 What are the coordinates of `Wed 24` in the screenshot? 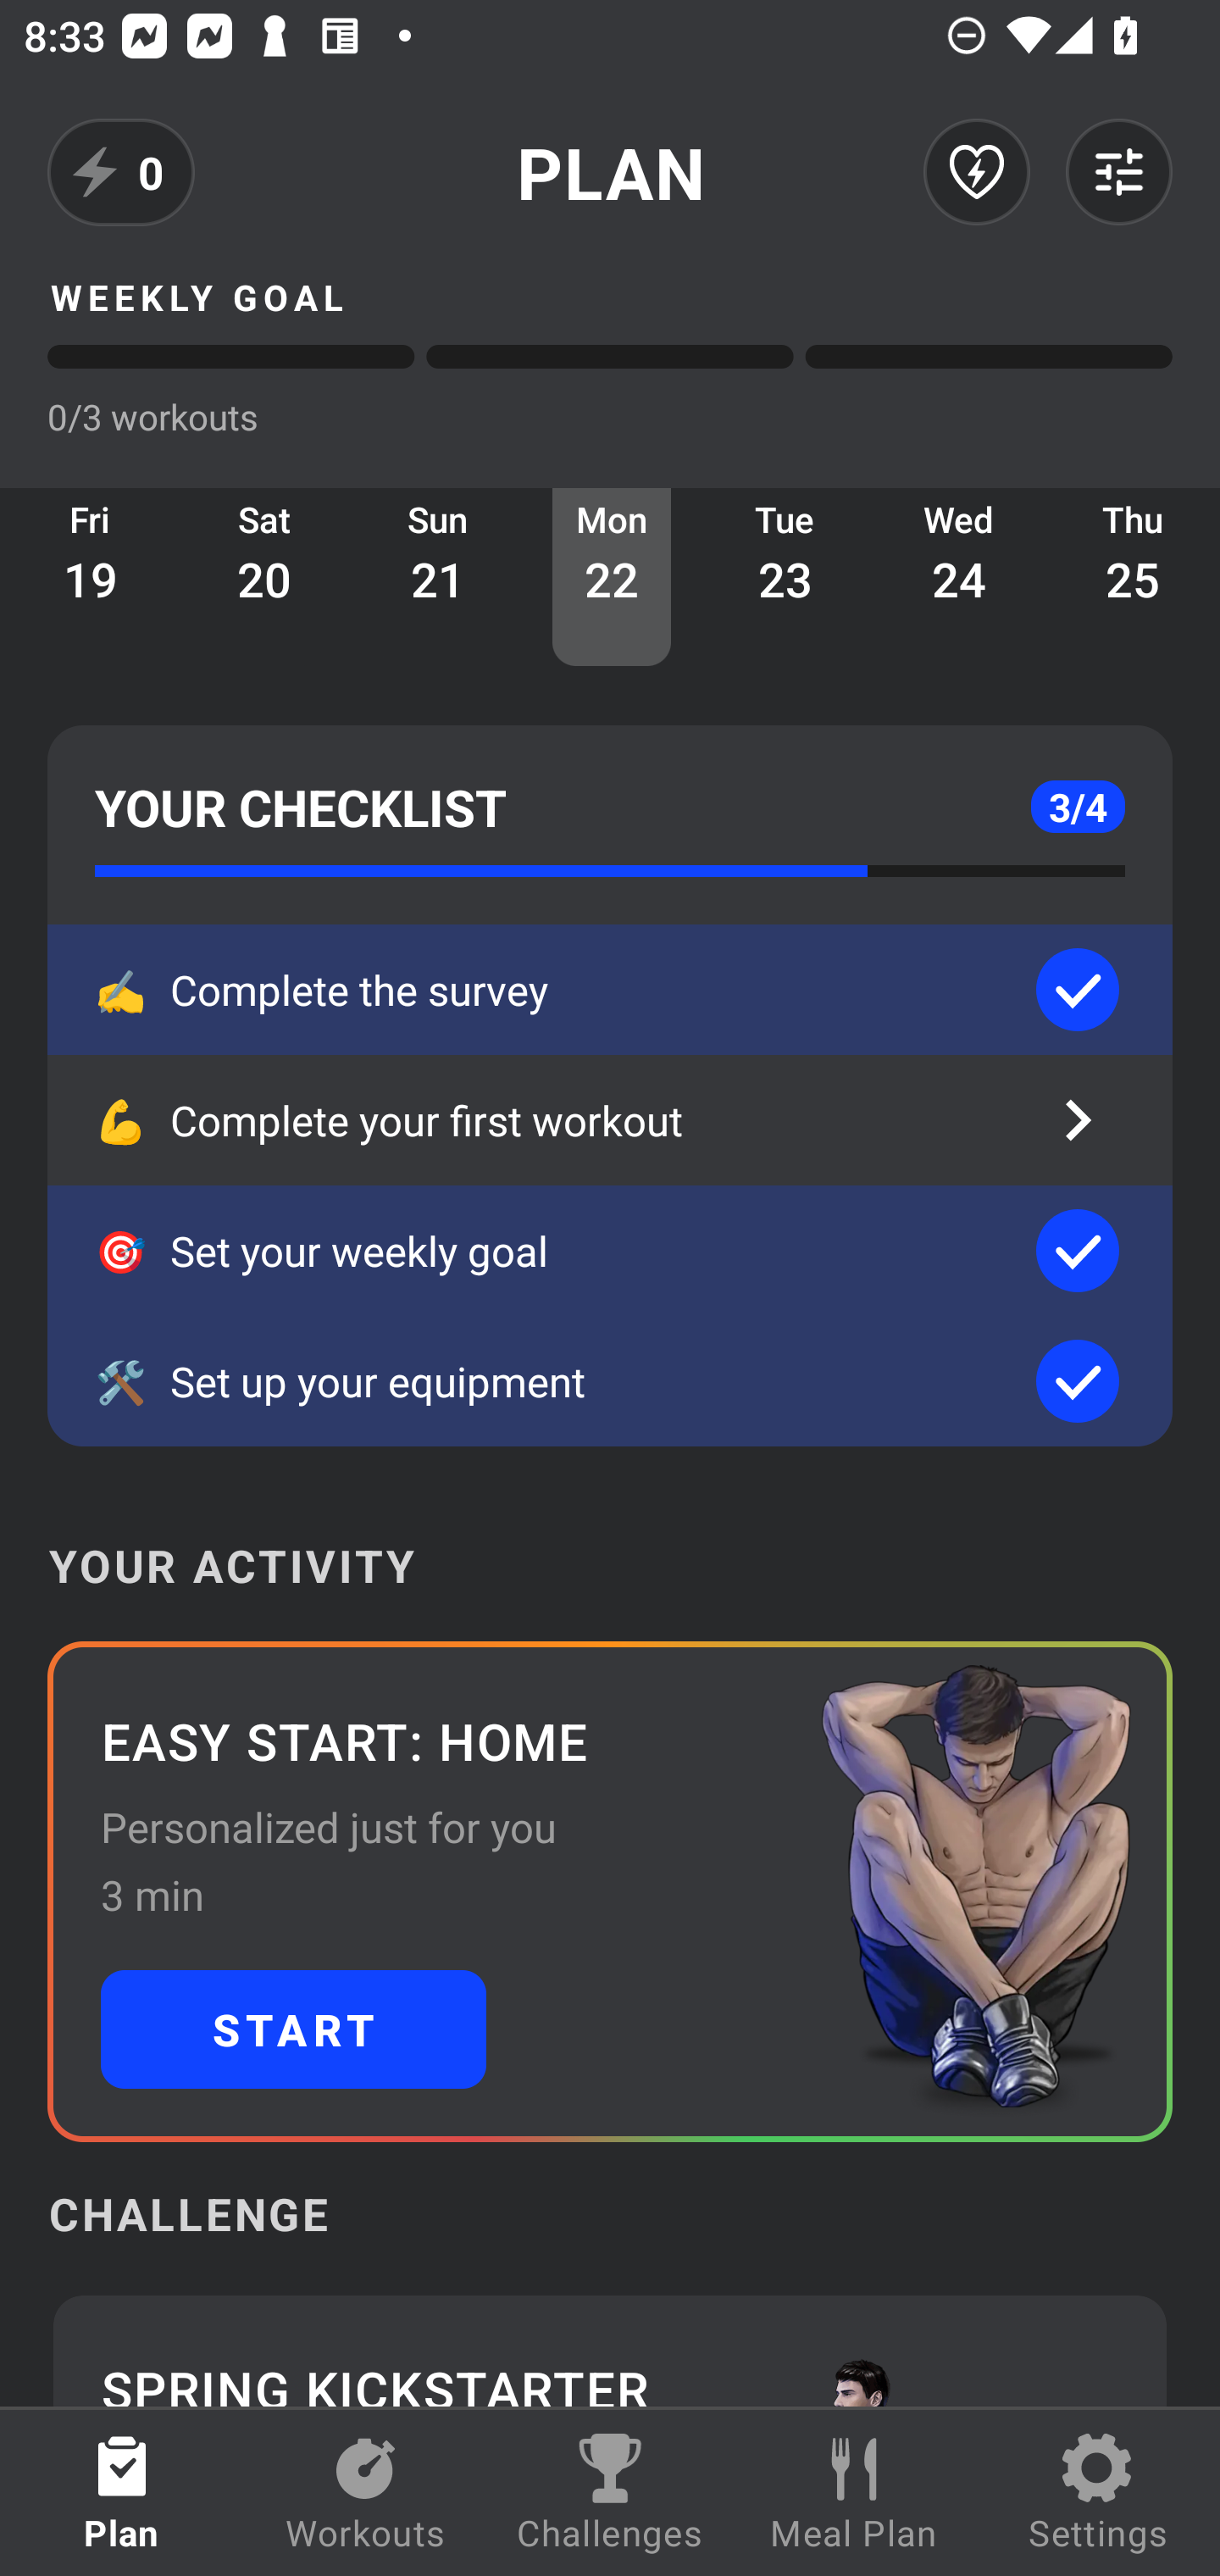 It's located at (959, 576).